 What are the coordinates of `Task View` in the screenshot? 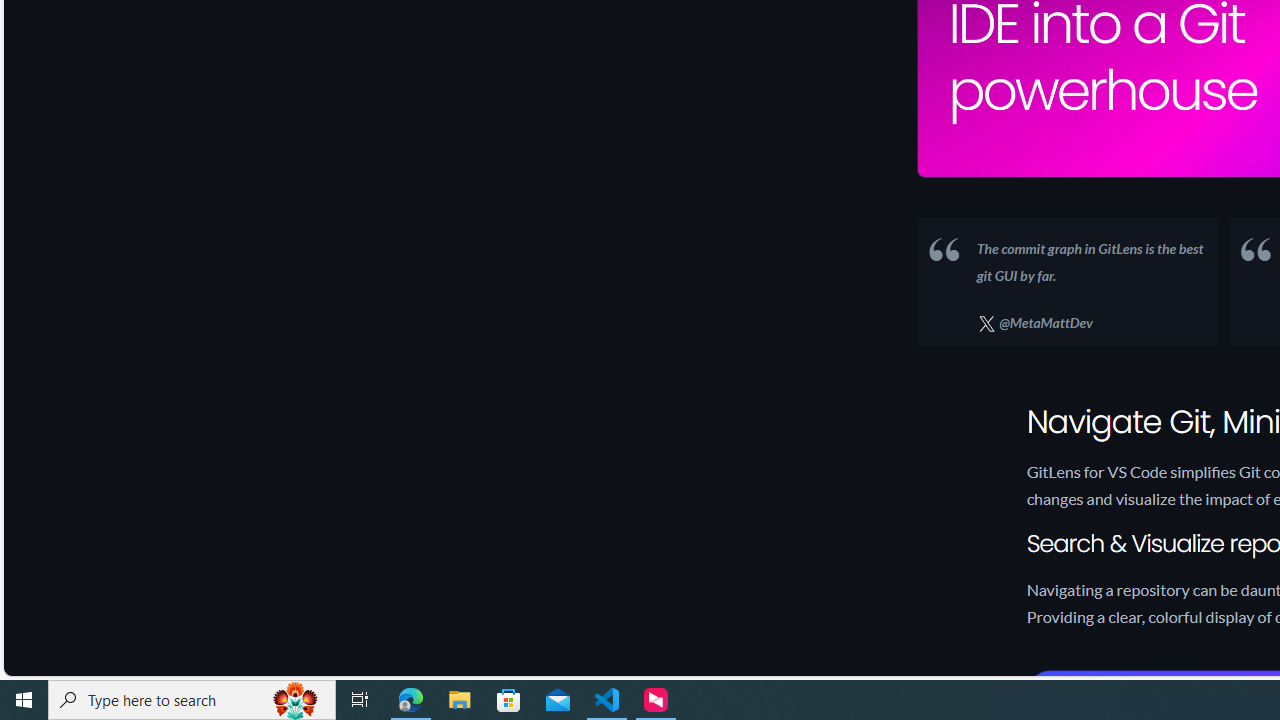 It's located at (360, 700).